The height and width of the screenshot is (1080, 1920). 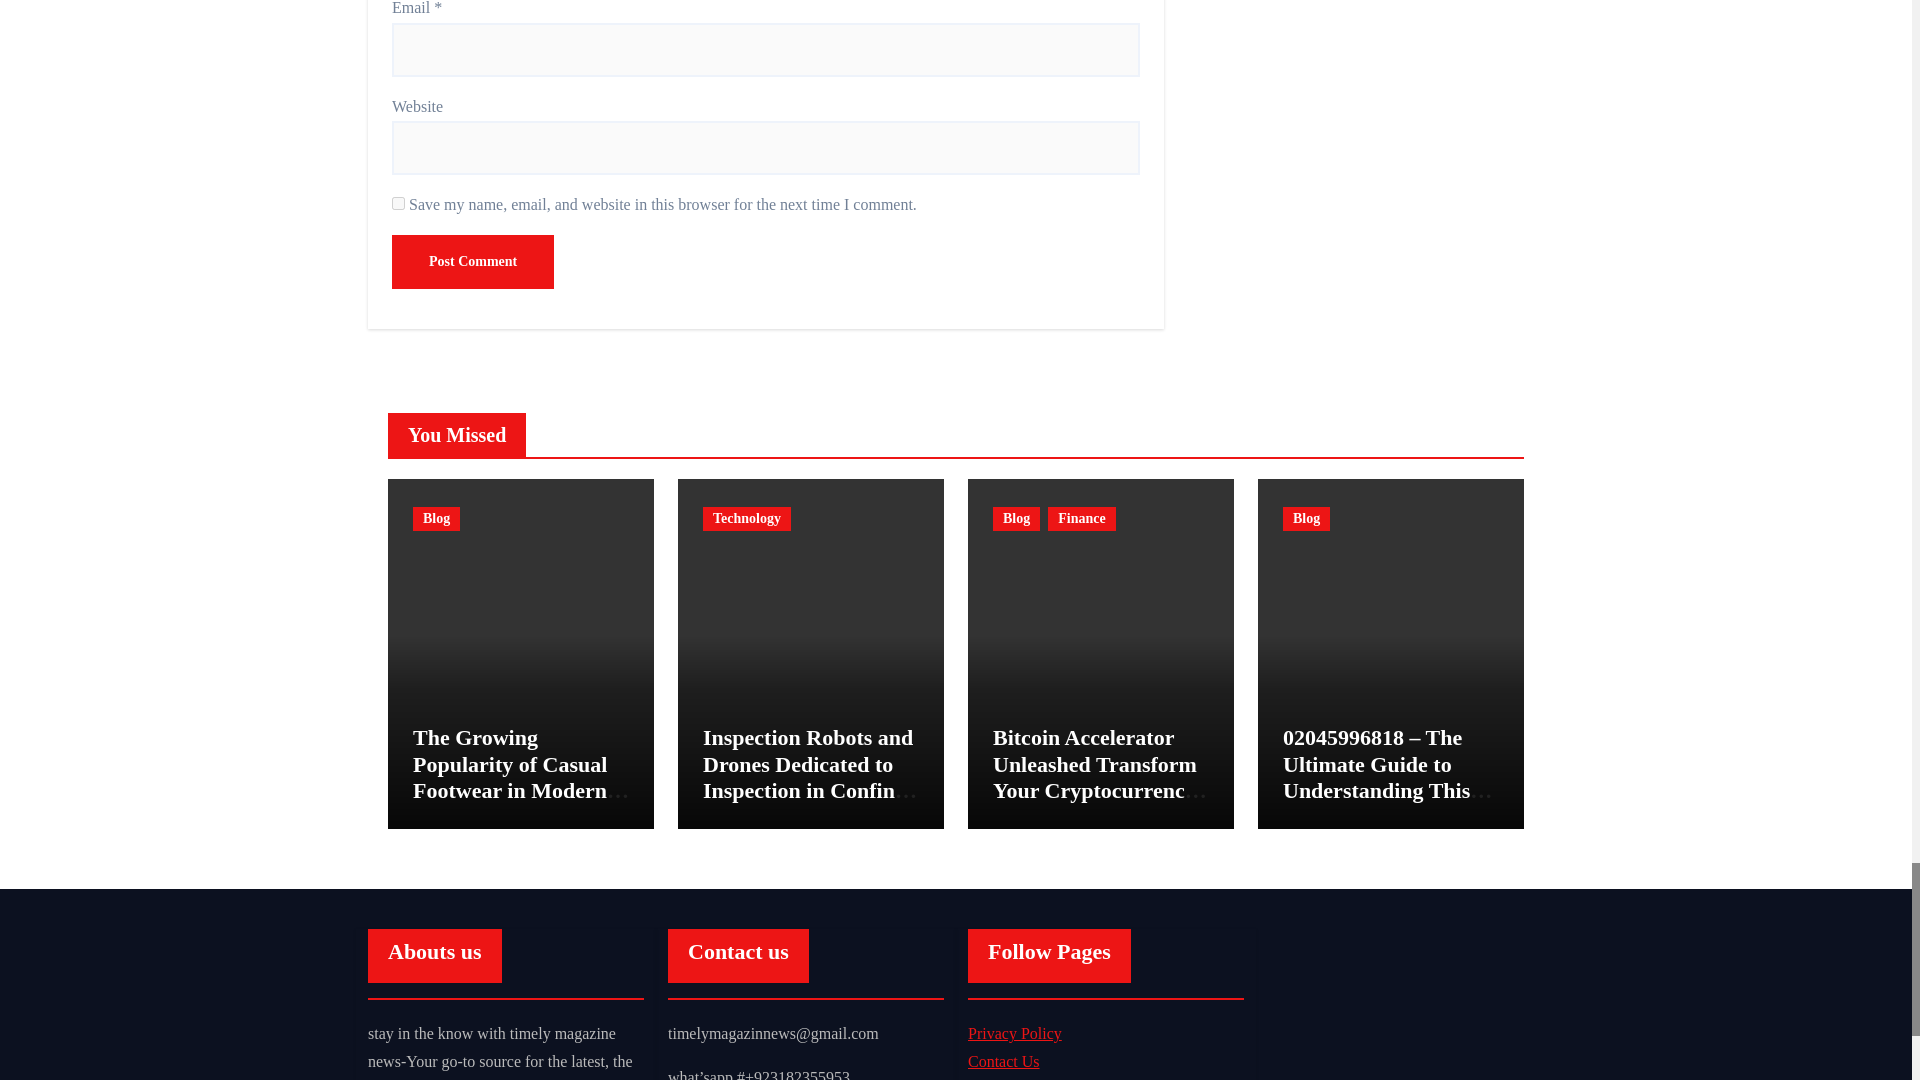 What do you see at coordinates (472, 262) in the screenshot?
I see `Post Comment` at bounding box center [472, 262].